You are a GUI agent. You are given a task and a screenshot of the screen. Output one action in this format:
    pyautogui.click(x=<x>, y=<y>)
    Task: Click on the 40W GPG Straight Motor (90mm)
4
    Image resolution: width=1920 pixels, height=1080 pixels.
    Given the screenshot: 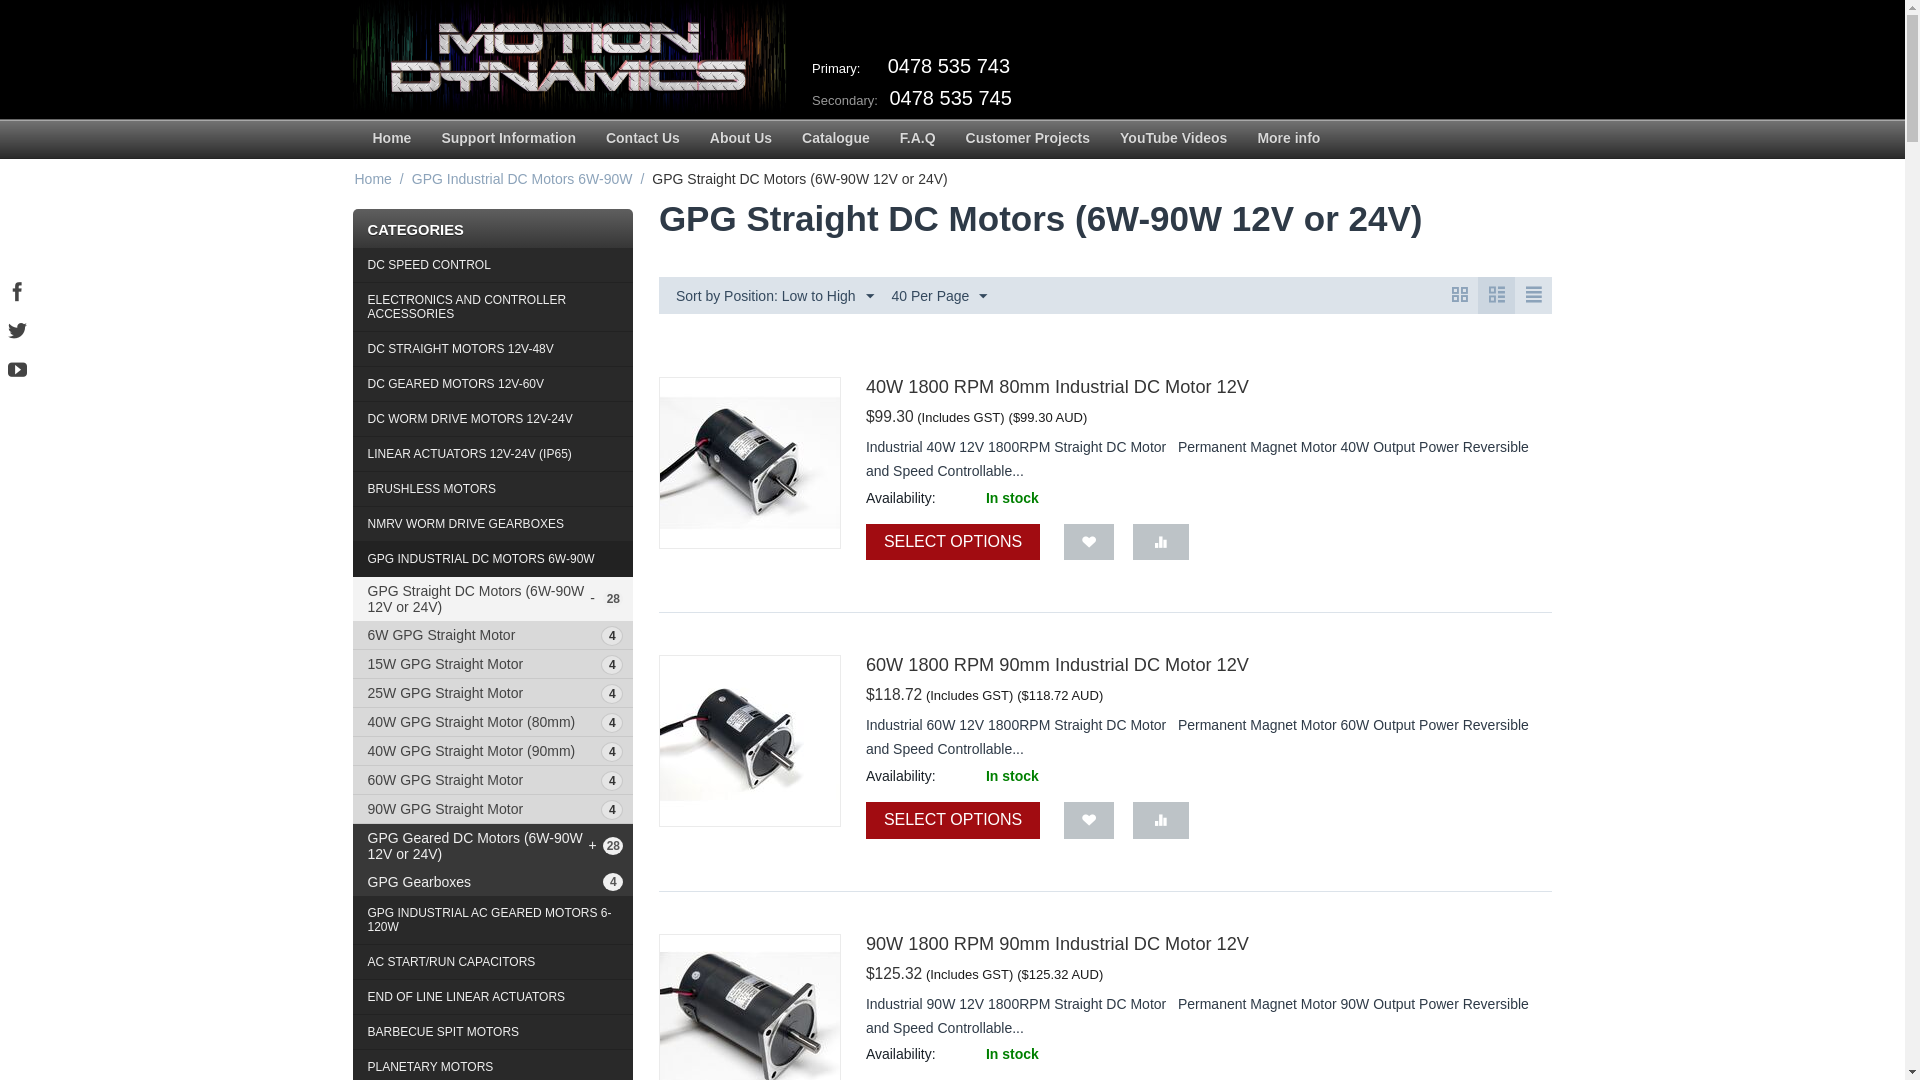 What is the action you would take?
    pyautogui.click(x=492, y=751)
    